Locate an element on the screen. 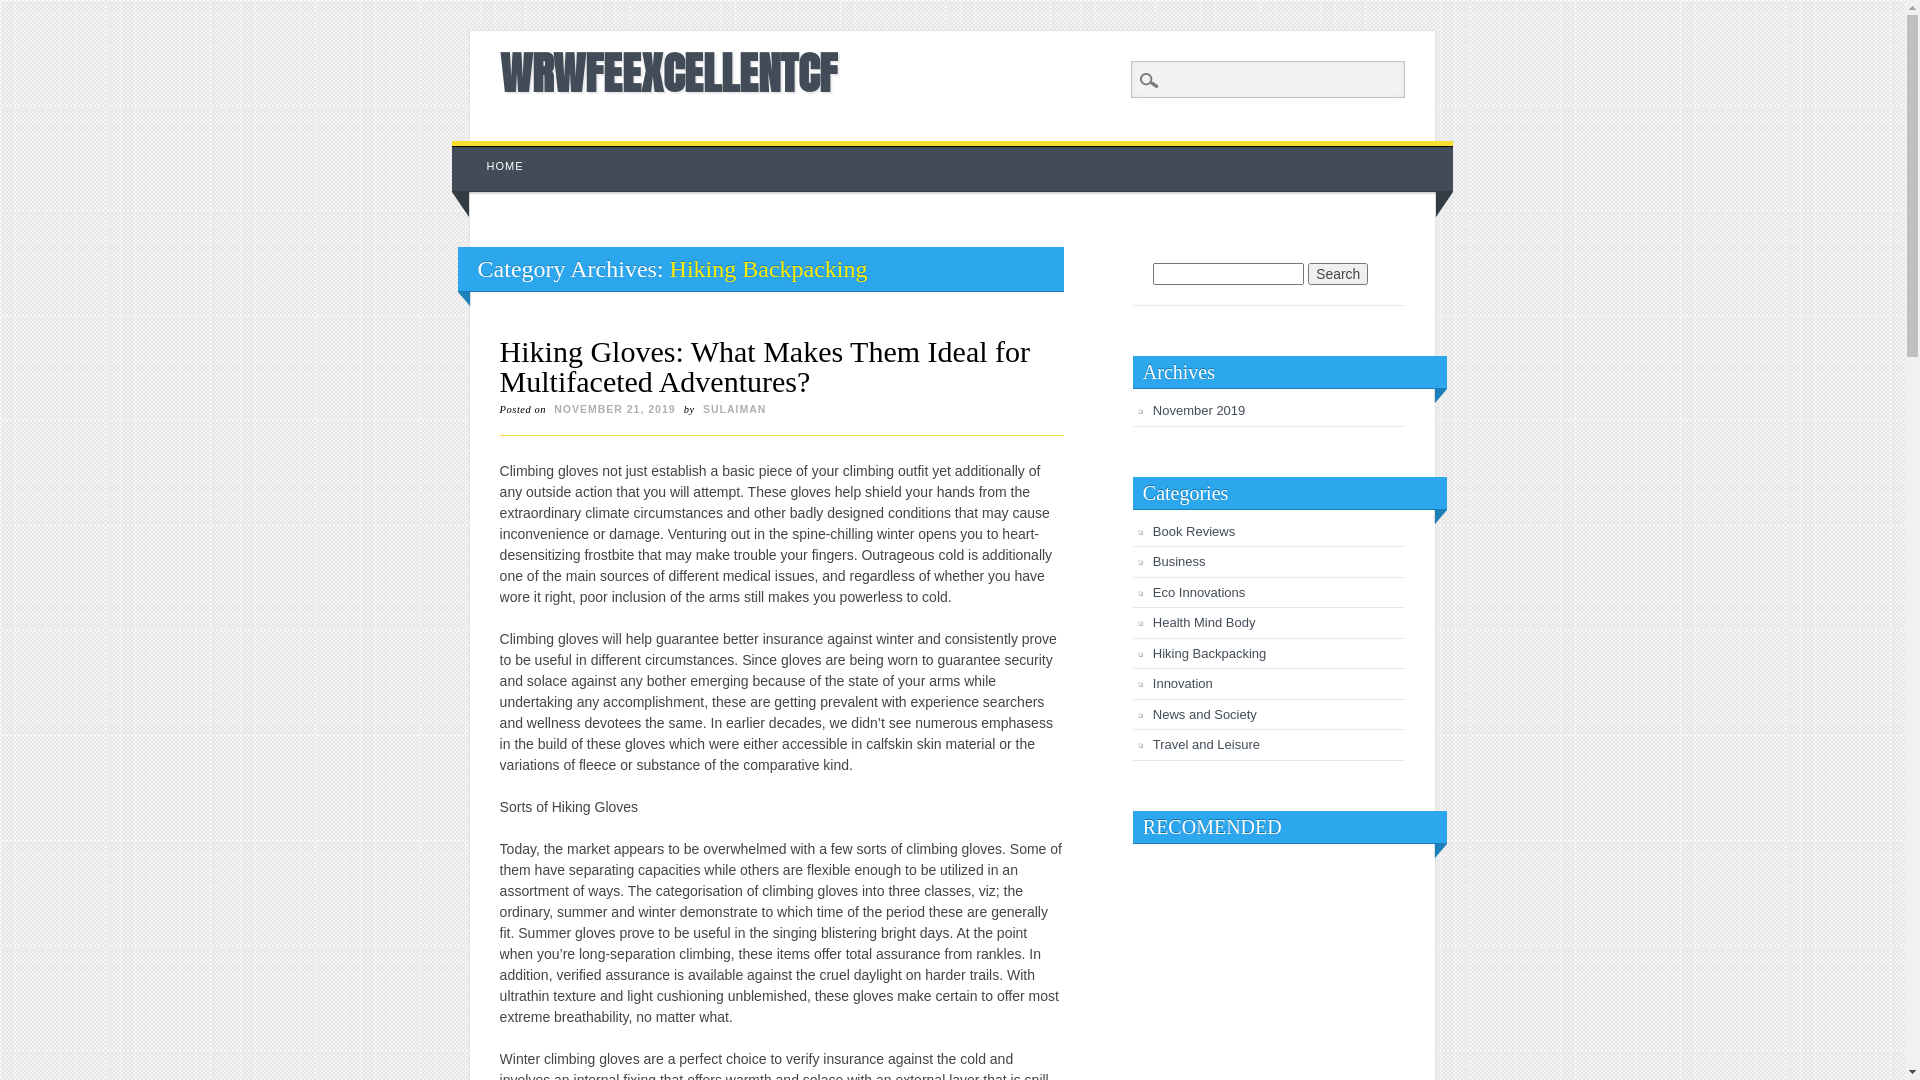  News and Society is located at coordinates (1205, 714).